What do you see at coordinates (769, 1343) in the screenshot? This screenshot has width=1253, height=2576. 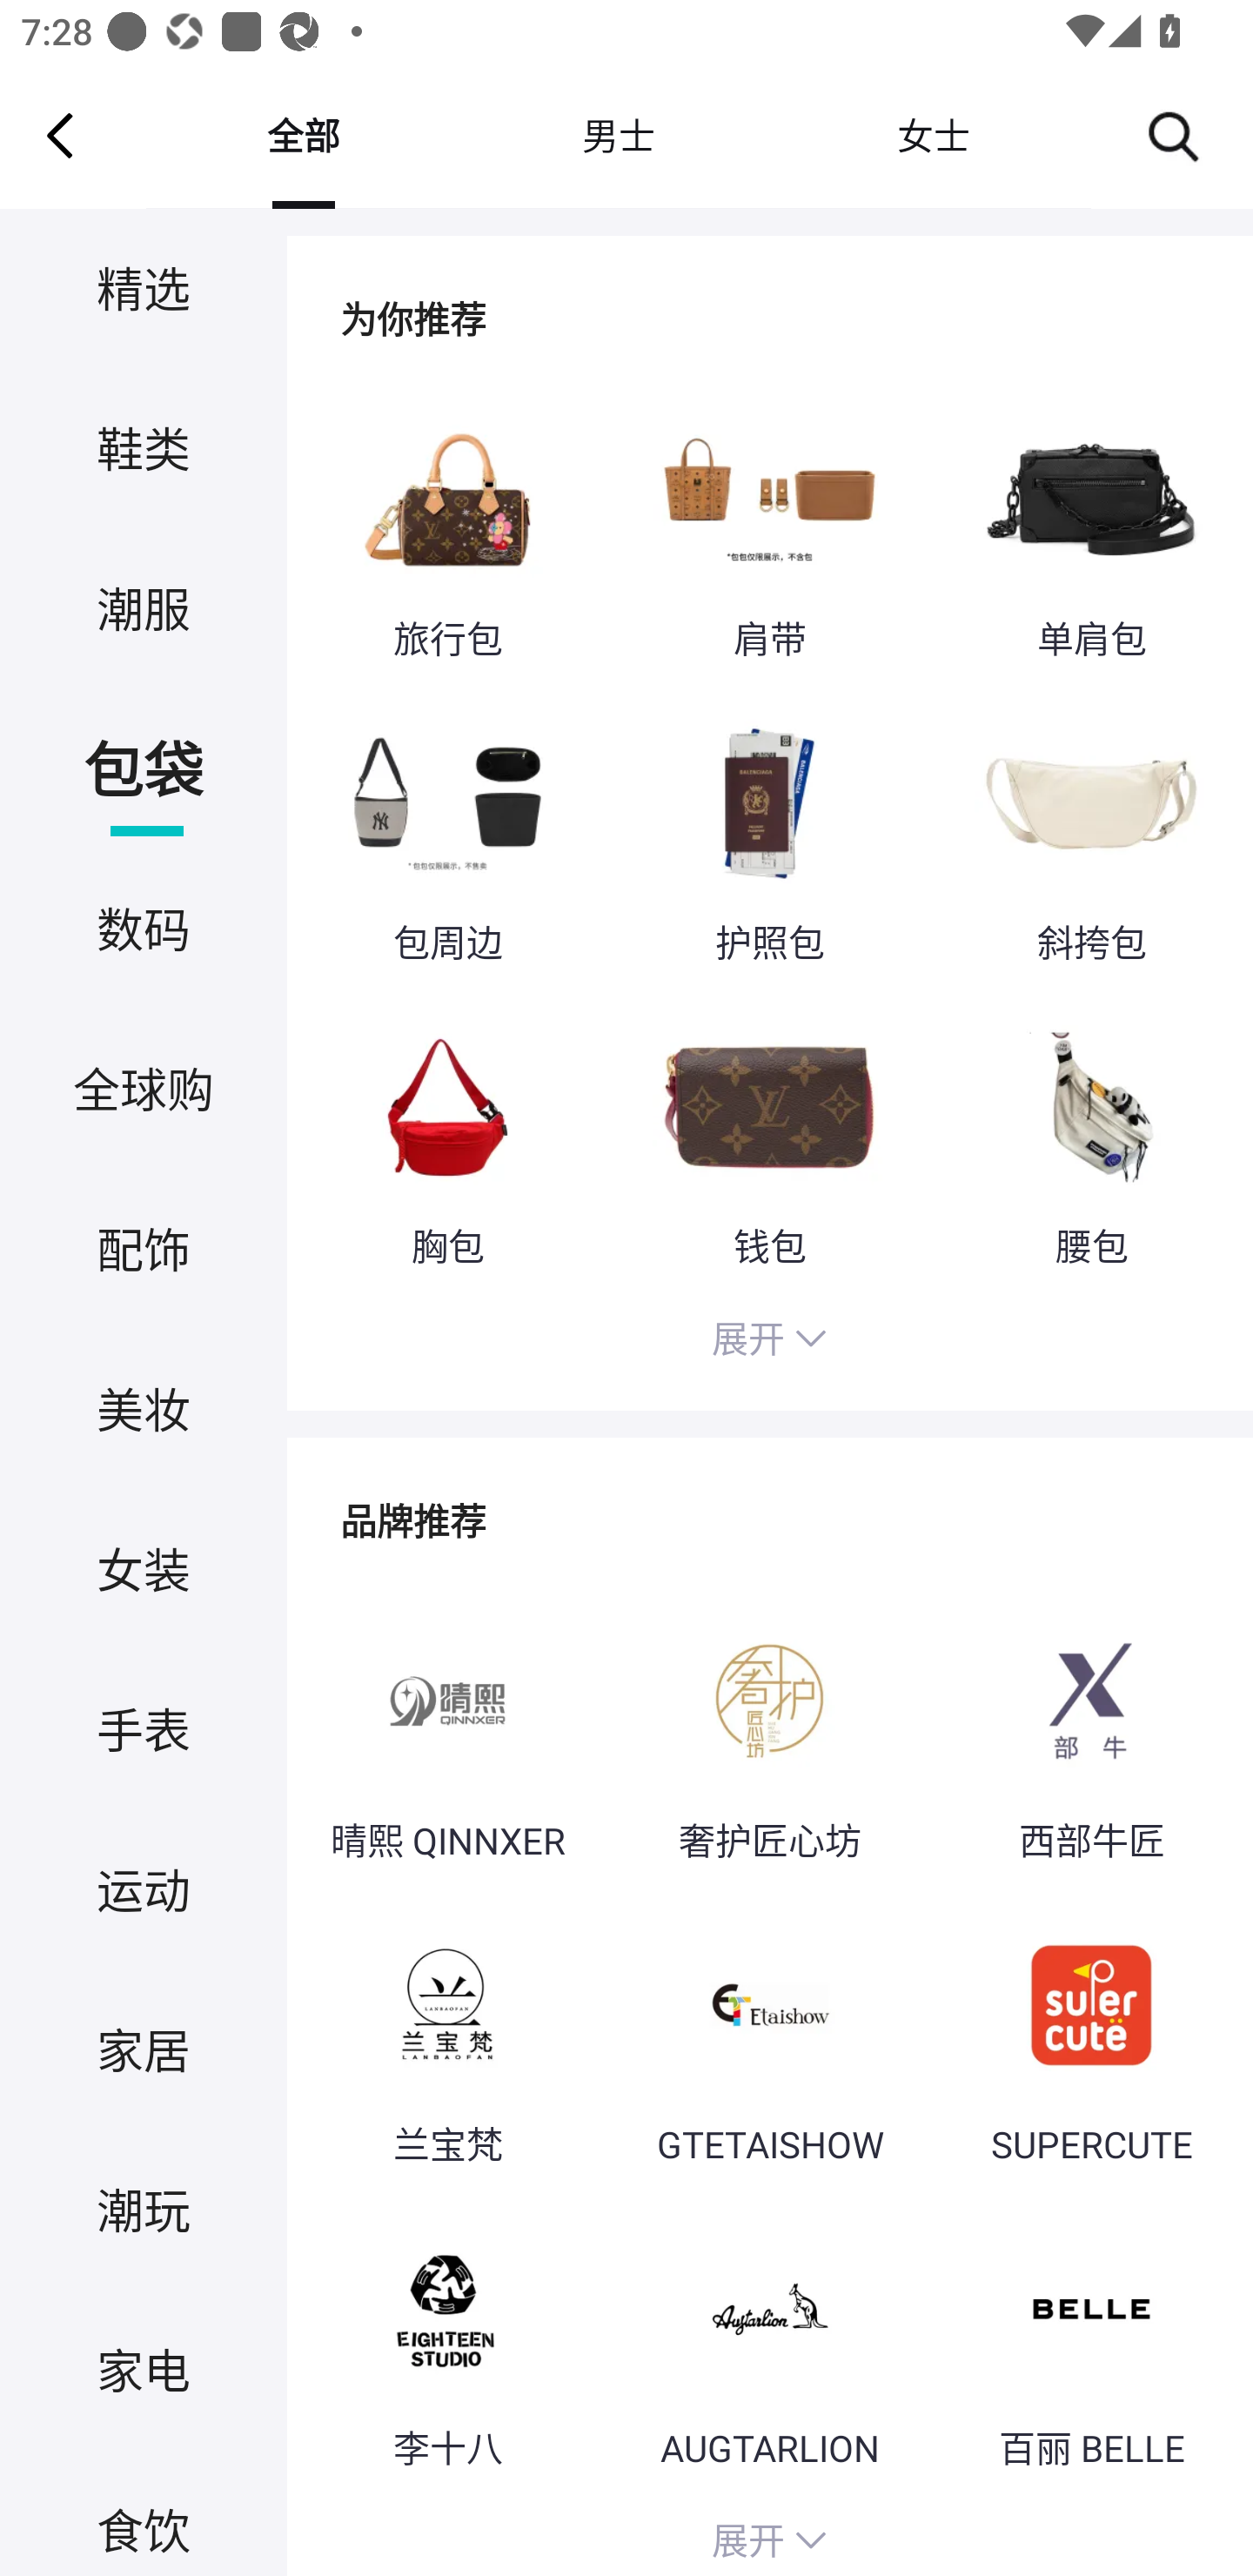 I see `展开 ` at bounding box center [769, 1343].